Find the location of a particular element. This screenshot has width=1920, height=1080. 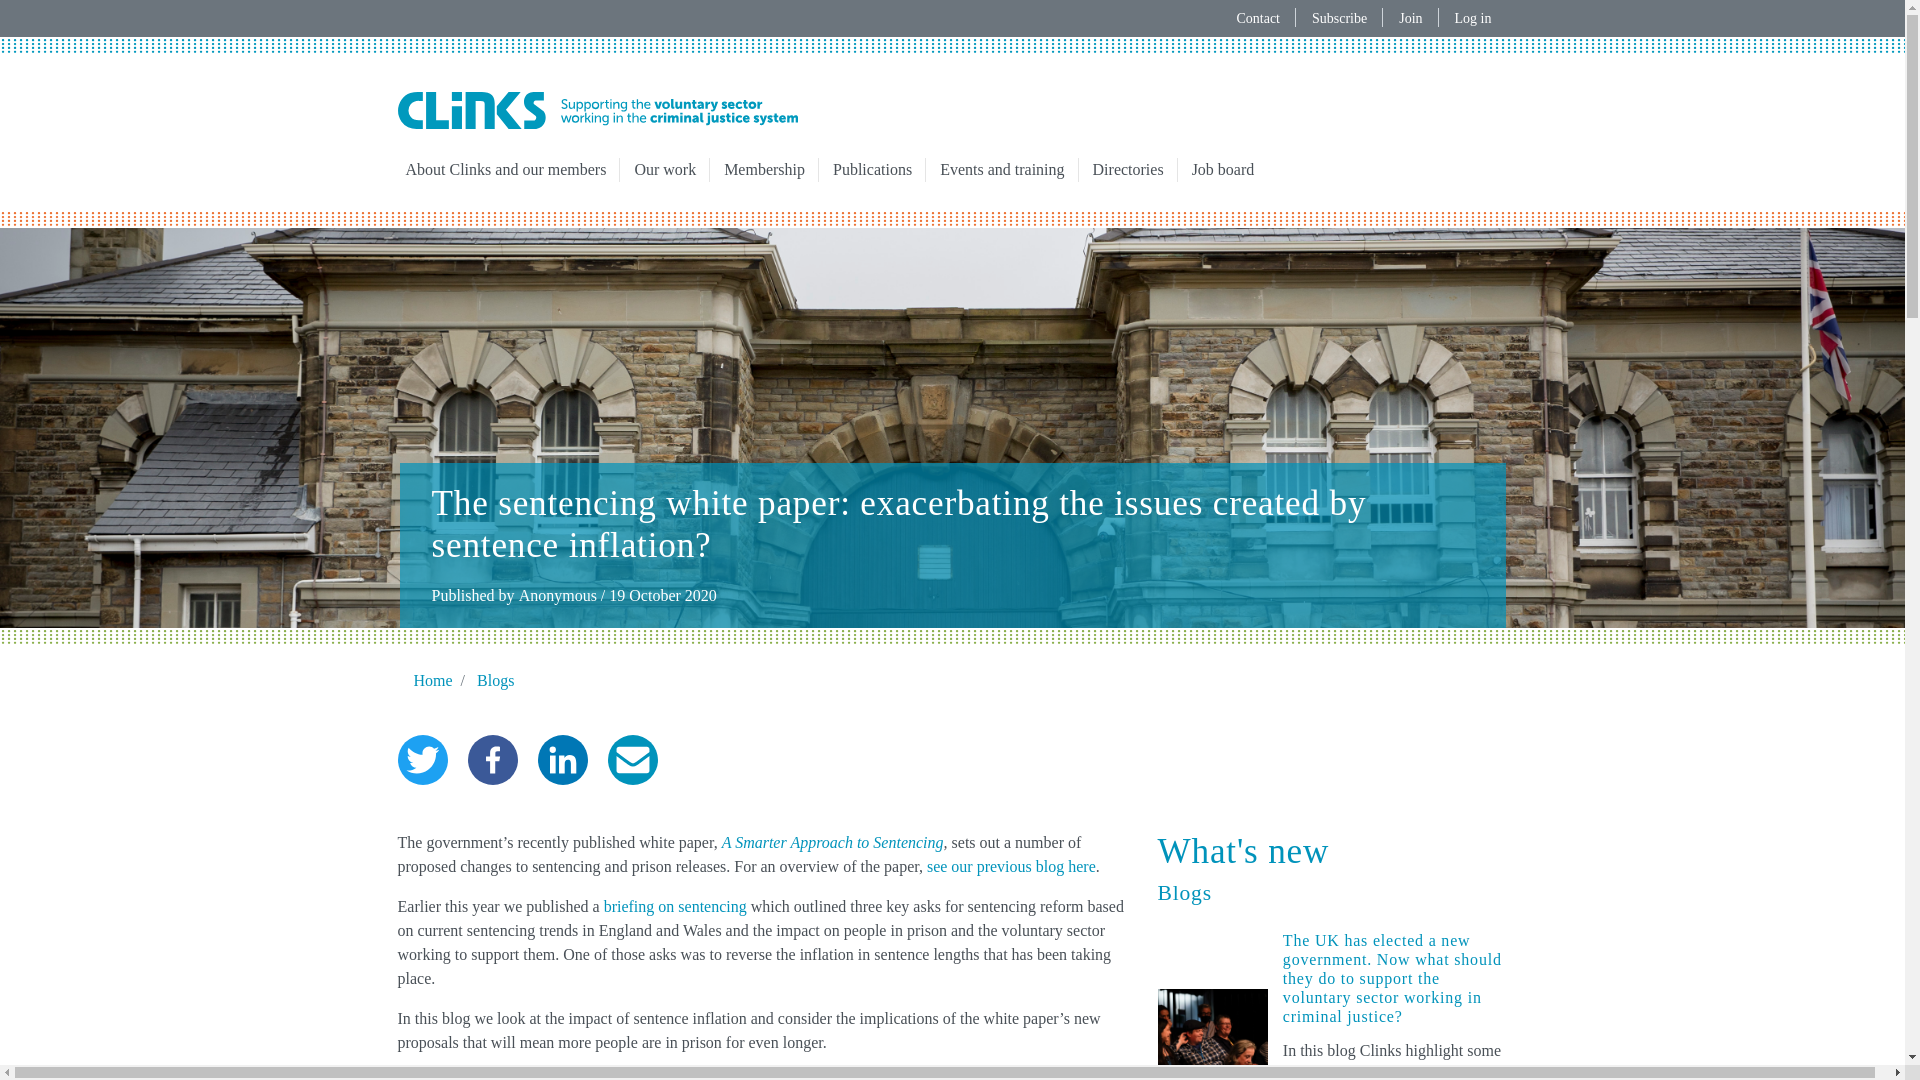

Events listings is located at coordinates (1001, 170).